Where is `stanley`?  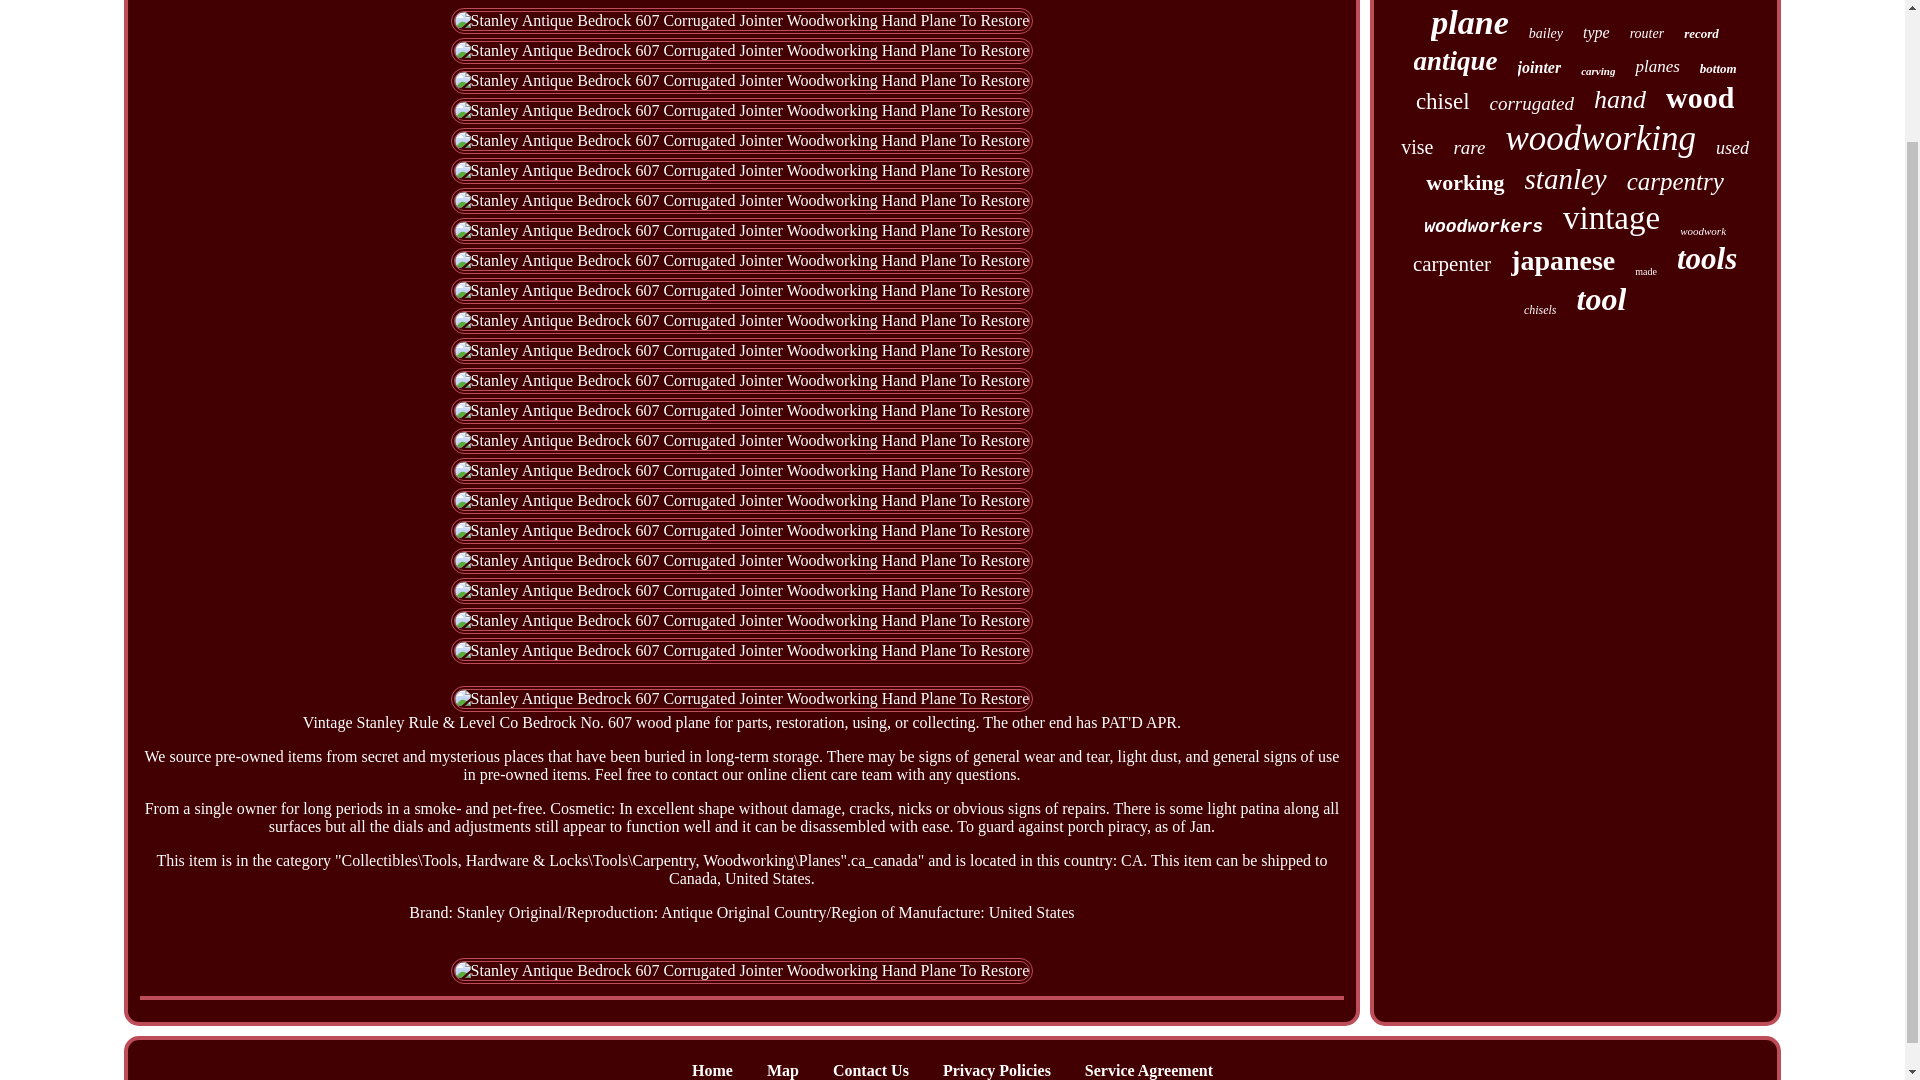 stanley is located at coordinates (1566, 179).